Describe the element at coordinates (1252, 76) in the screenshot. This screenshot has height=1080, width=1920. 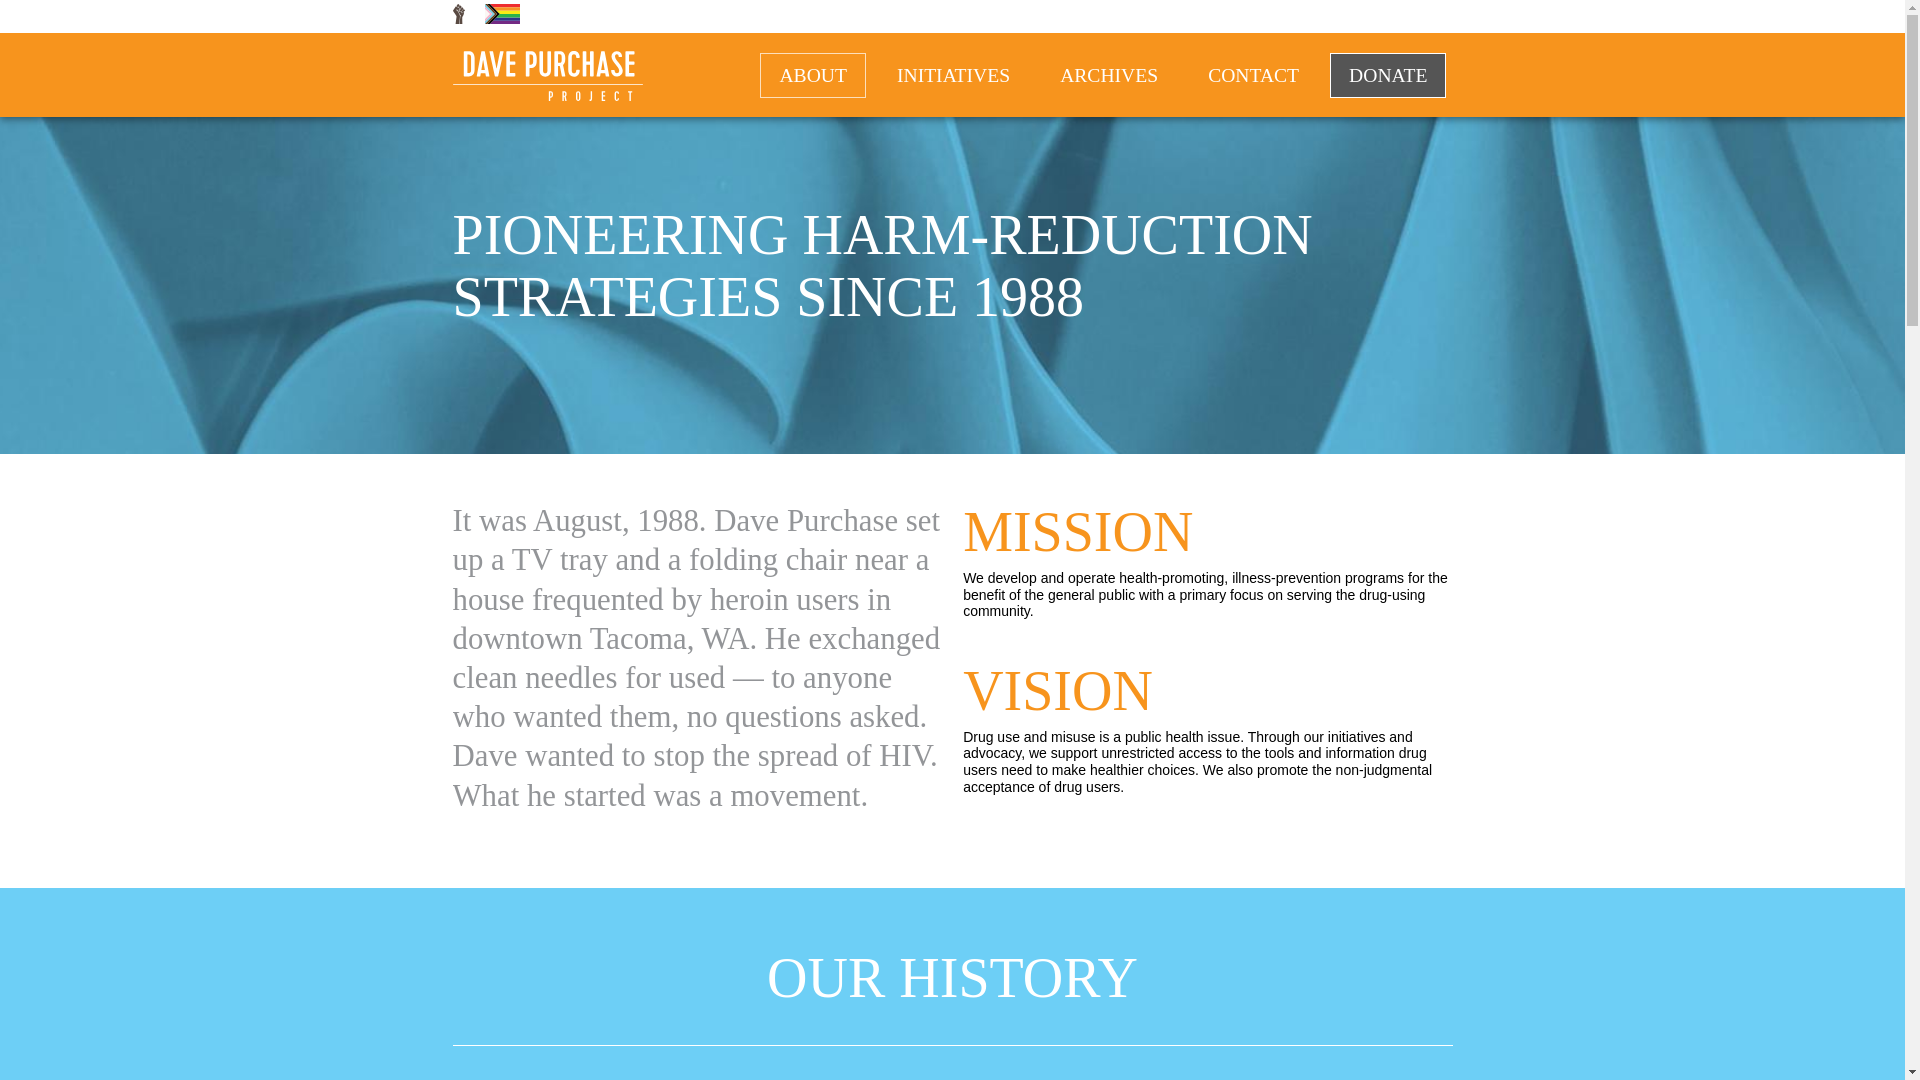
I see `CONTACT` at that location.